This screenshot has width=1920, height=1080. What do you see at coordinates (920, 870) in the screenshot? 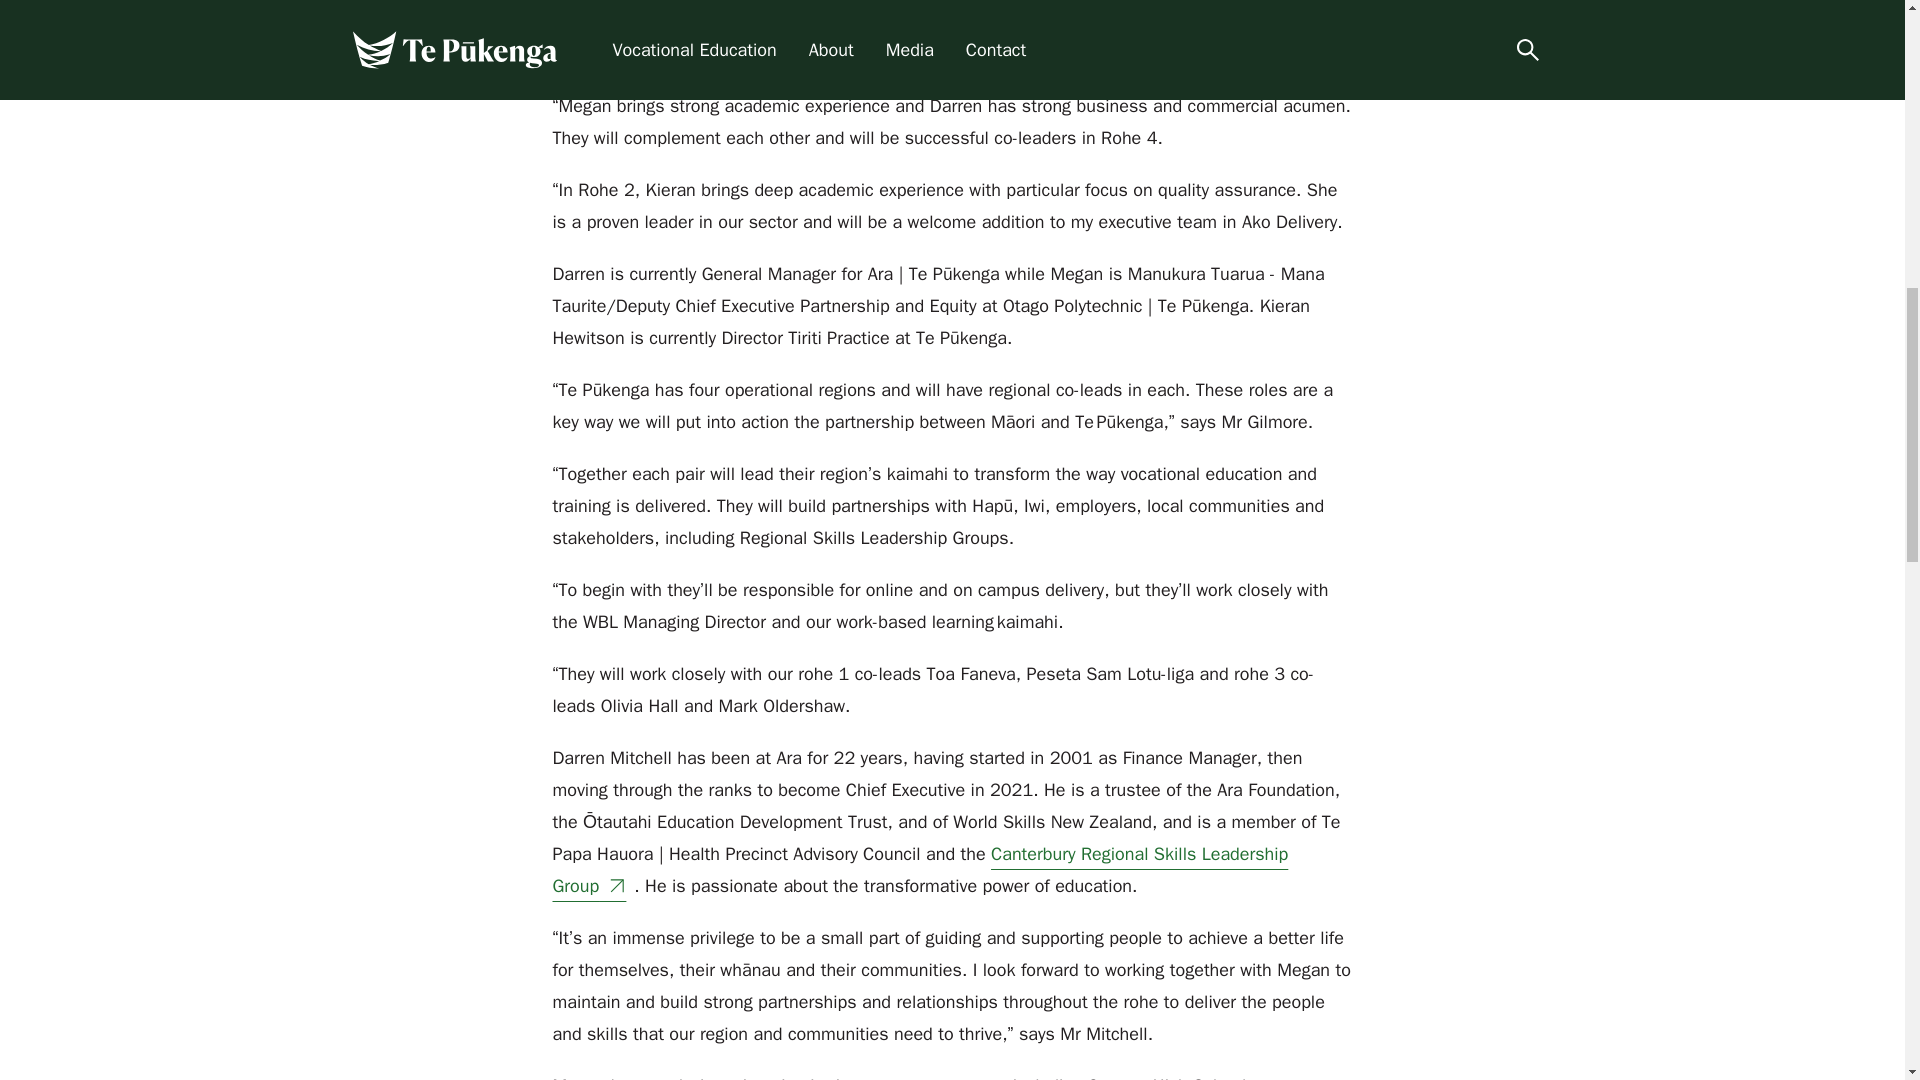
I see `Canterbury Regional Skills Leadership Group` at bounding box center [920, 870].